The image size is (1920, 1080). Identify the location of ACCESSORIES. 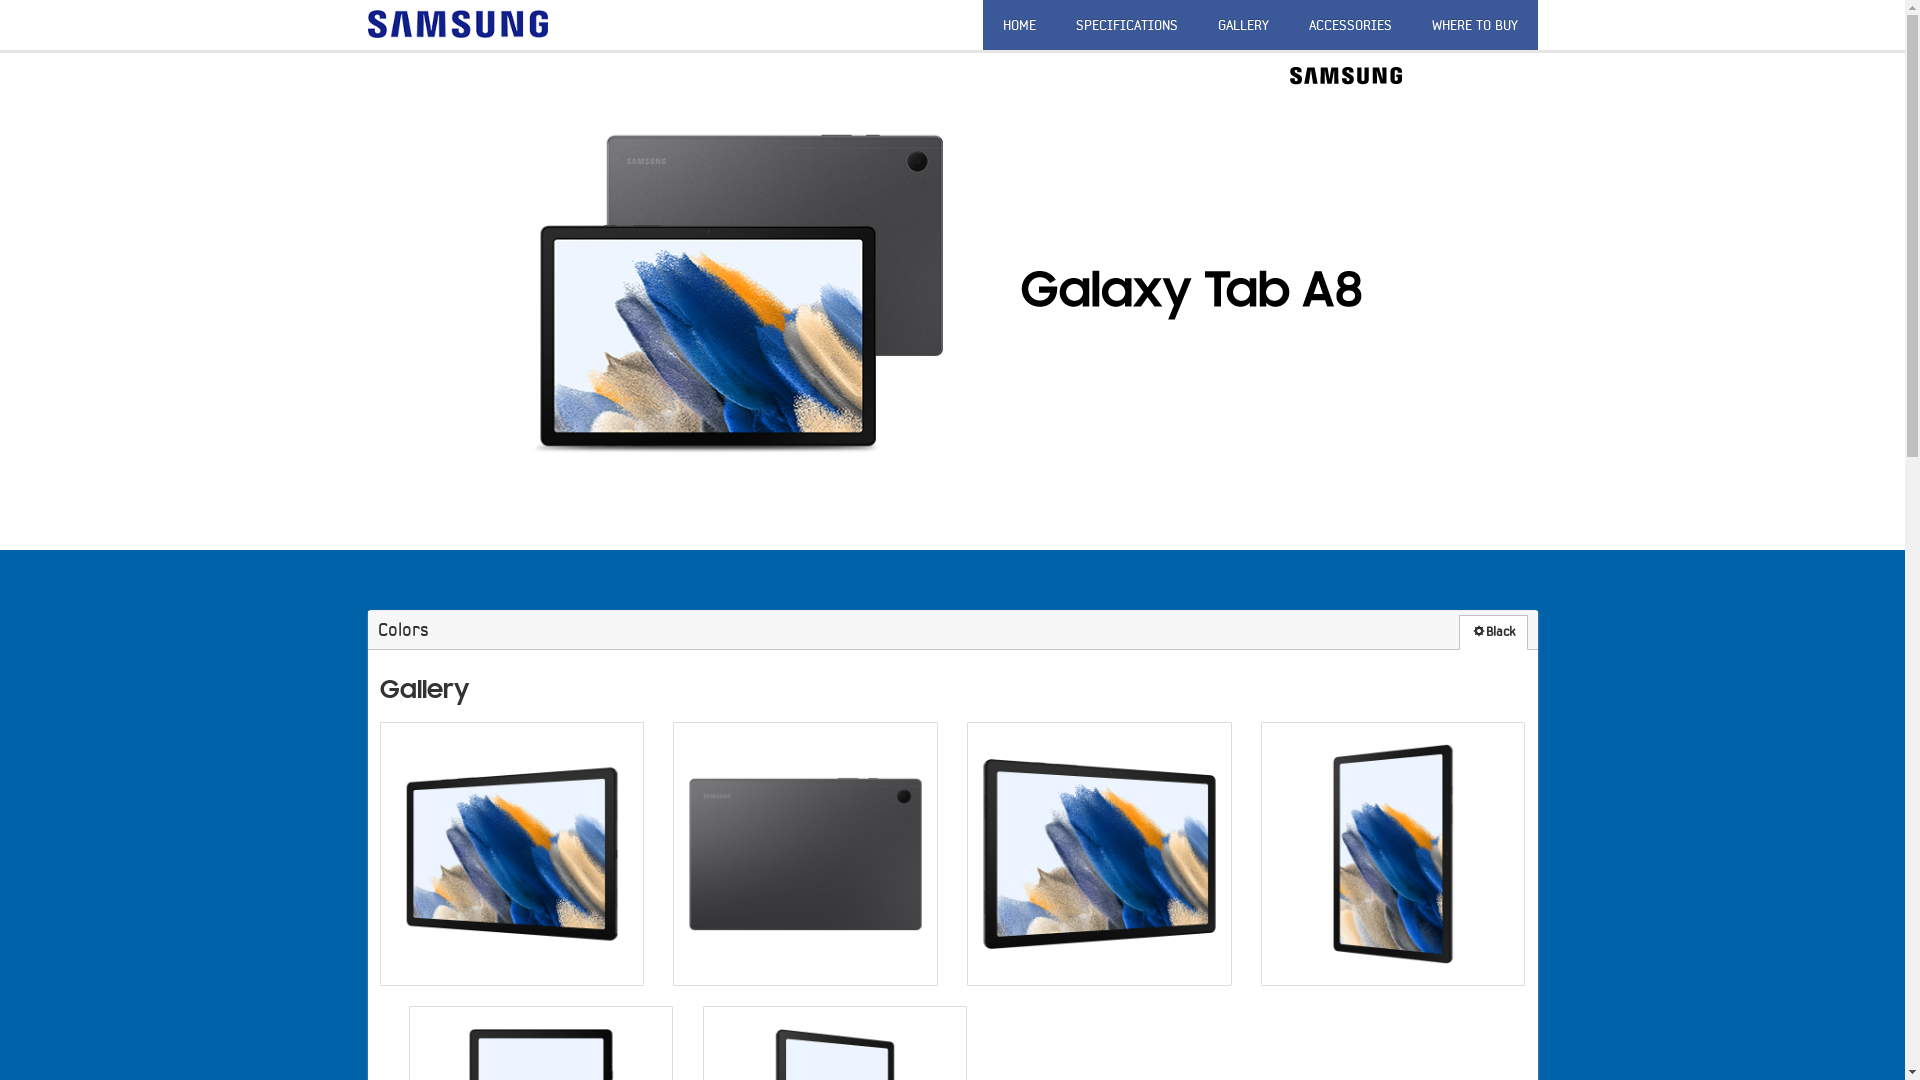
(1350, 25).